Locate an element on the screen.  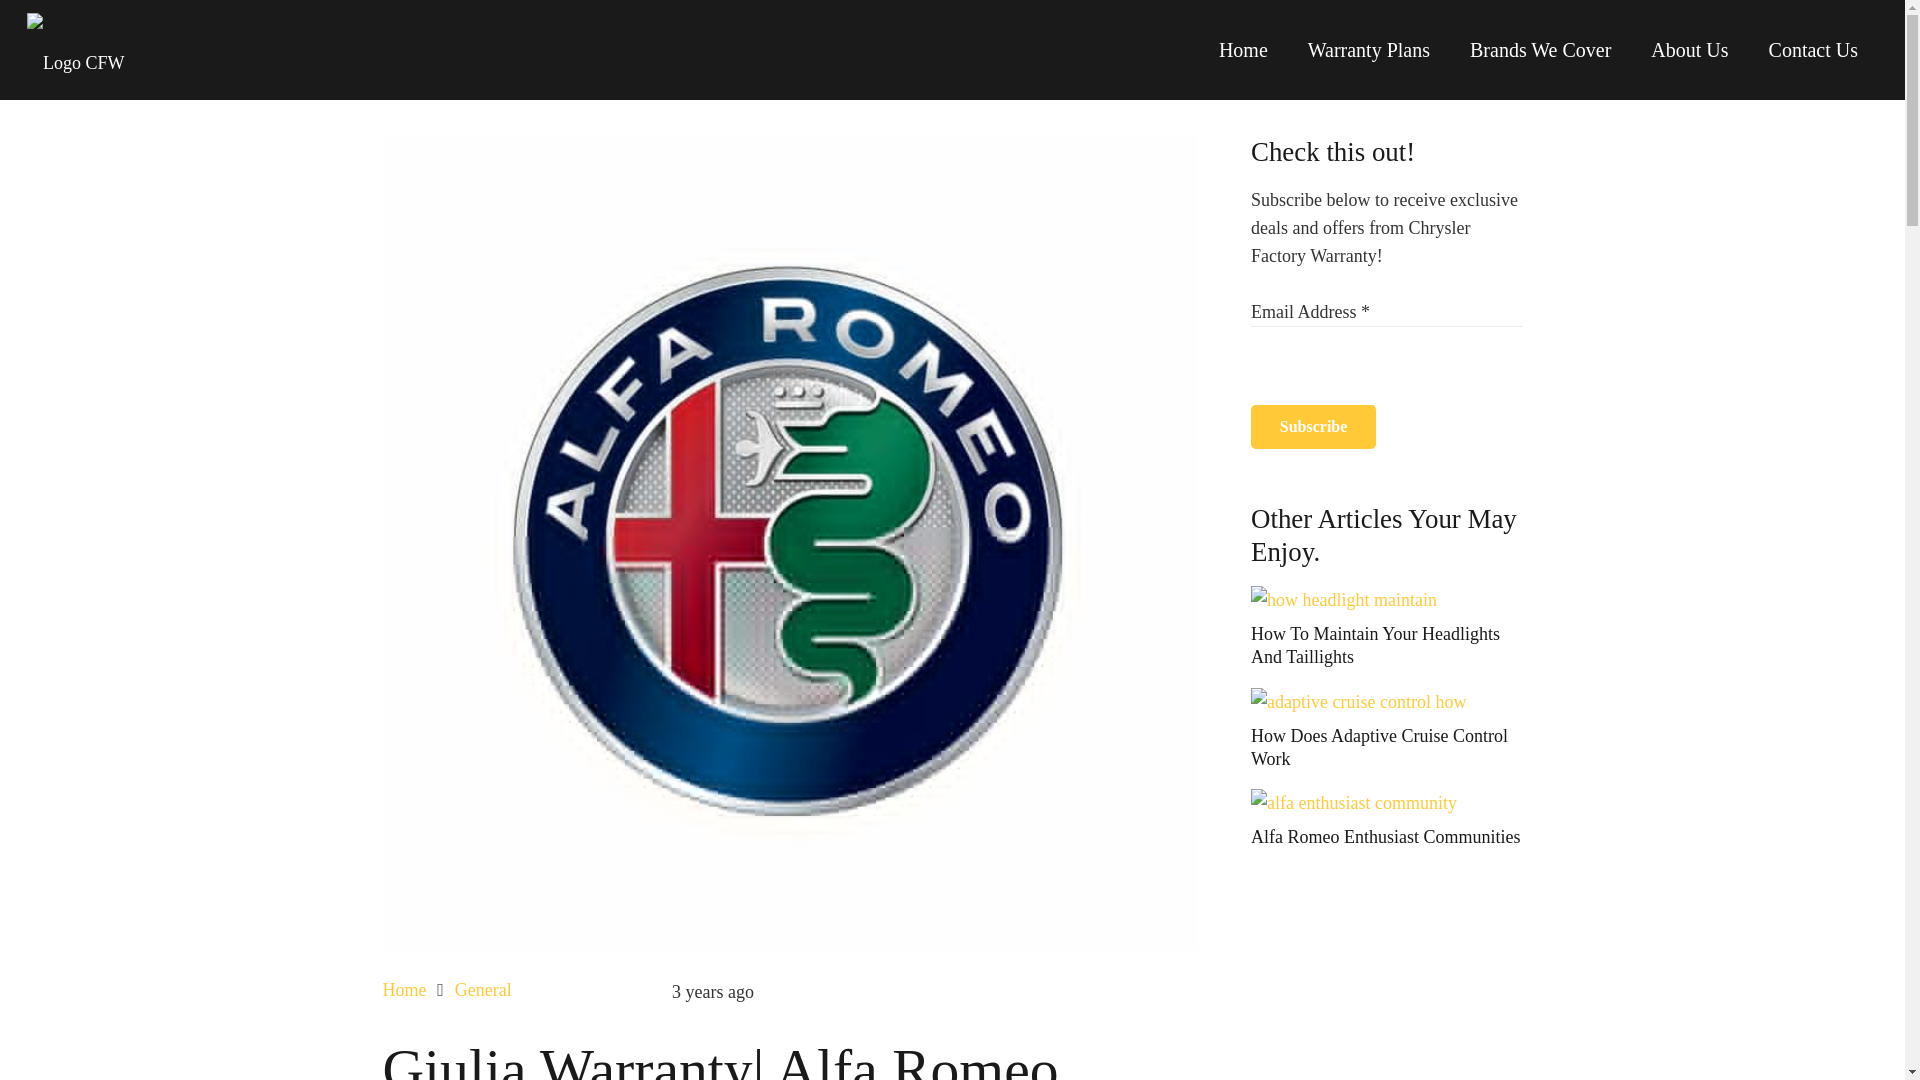
About Us is located at coordinates (1688, 50).